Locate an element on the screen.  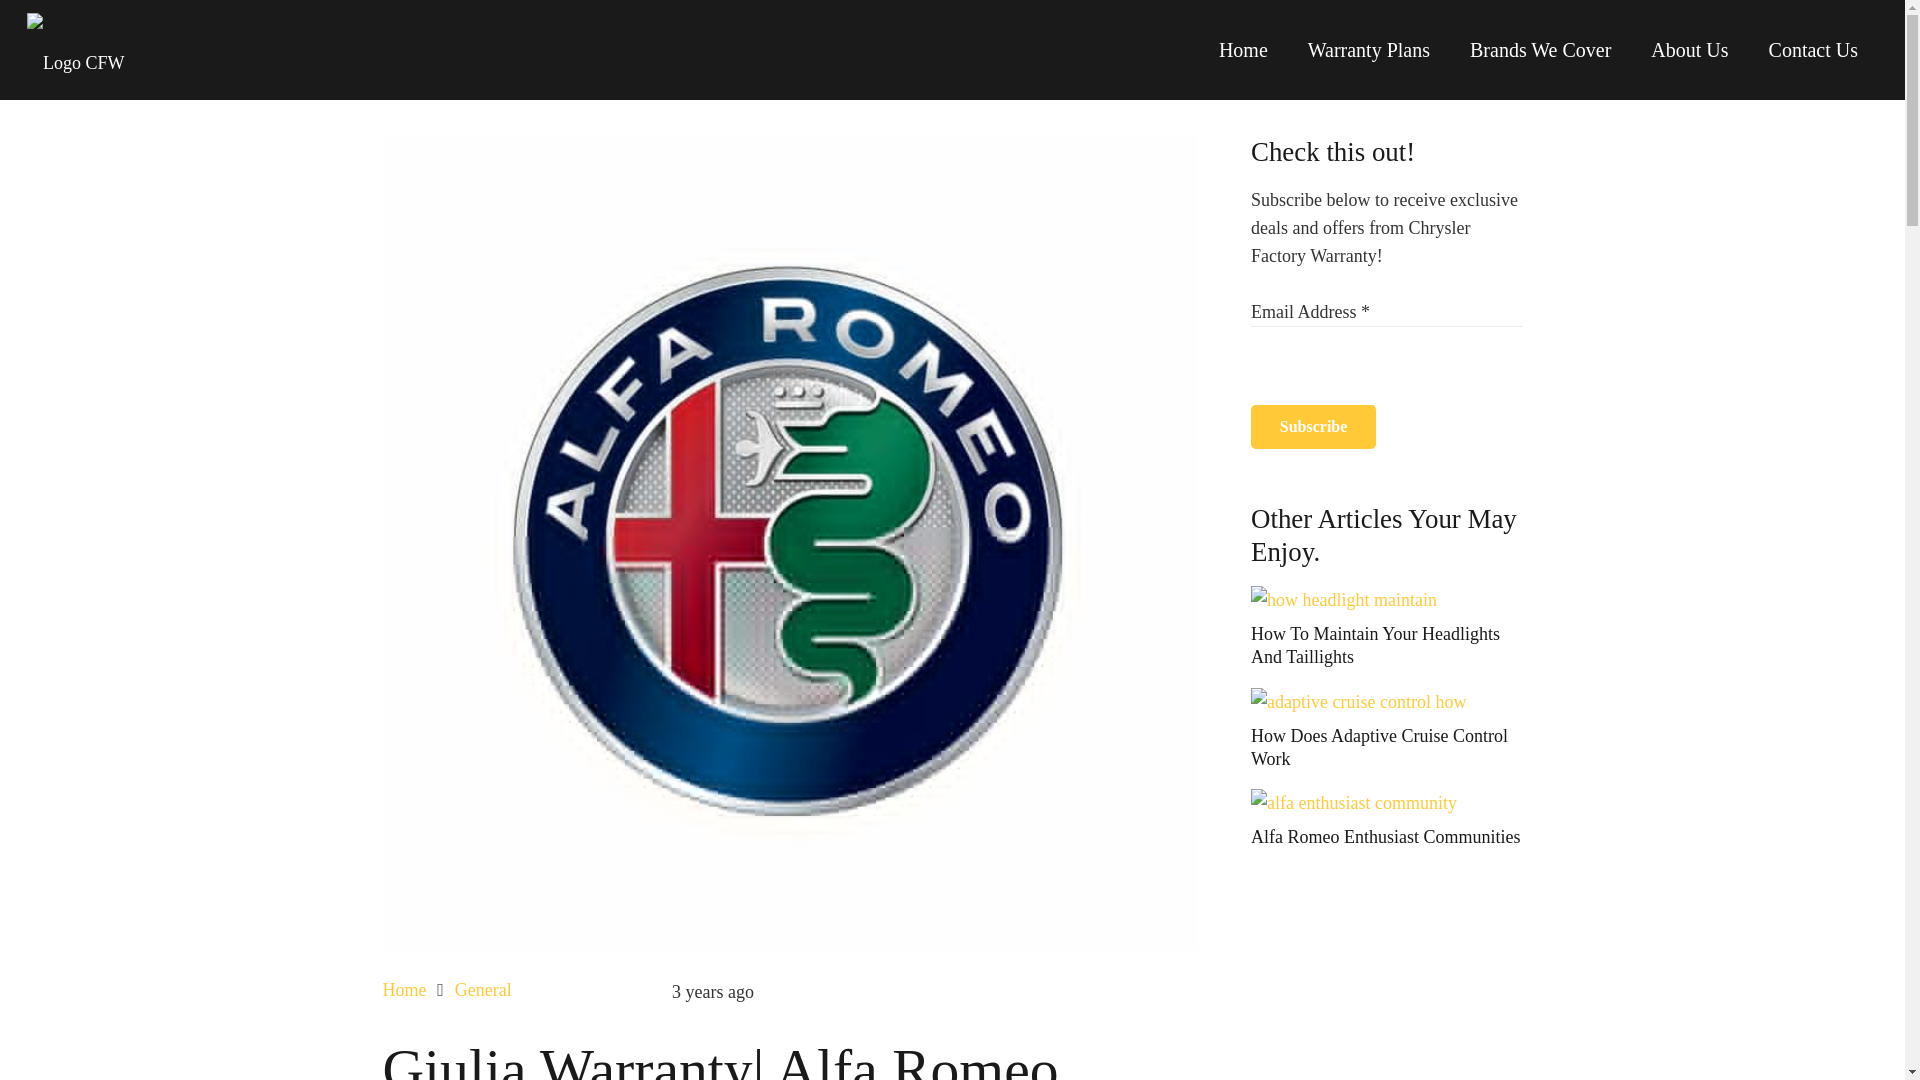
About Us is located at coordinates (1688, 50).